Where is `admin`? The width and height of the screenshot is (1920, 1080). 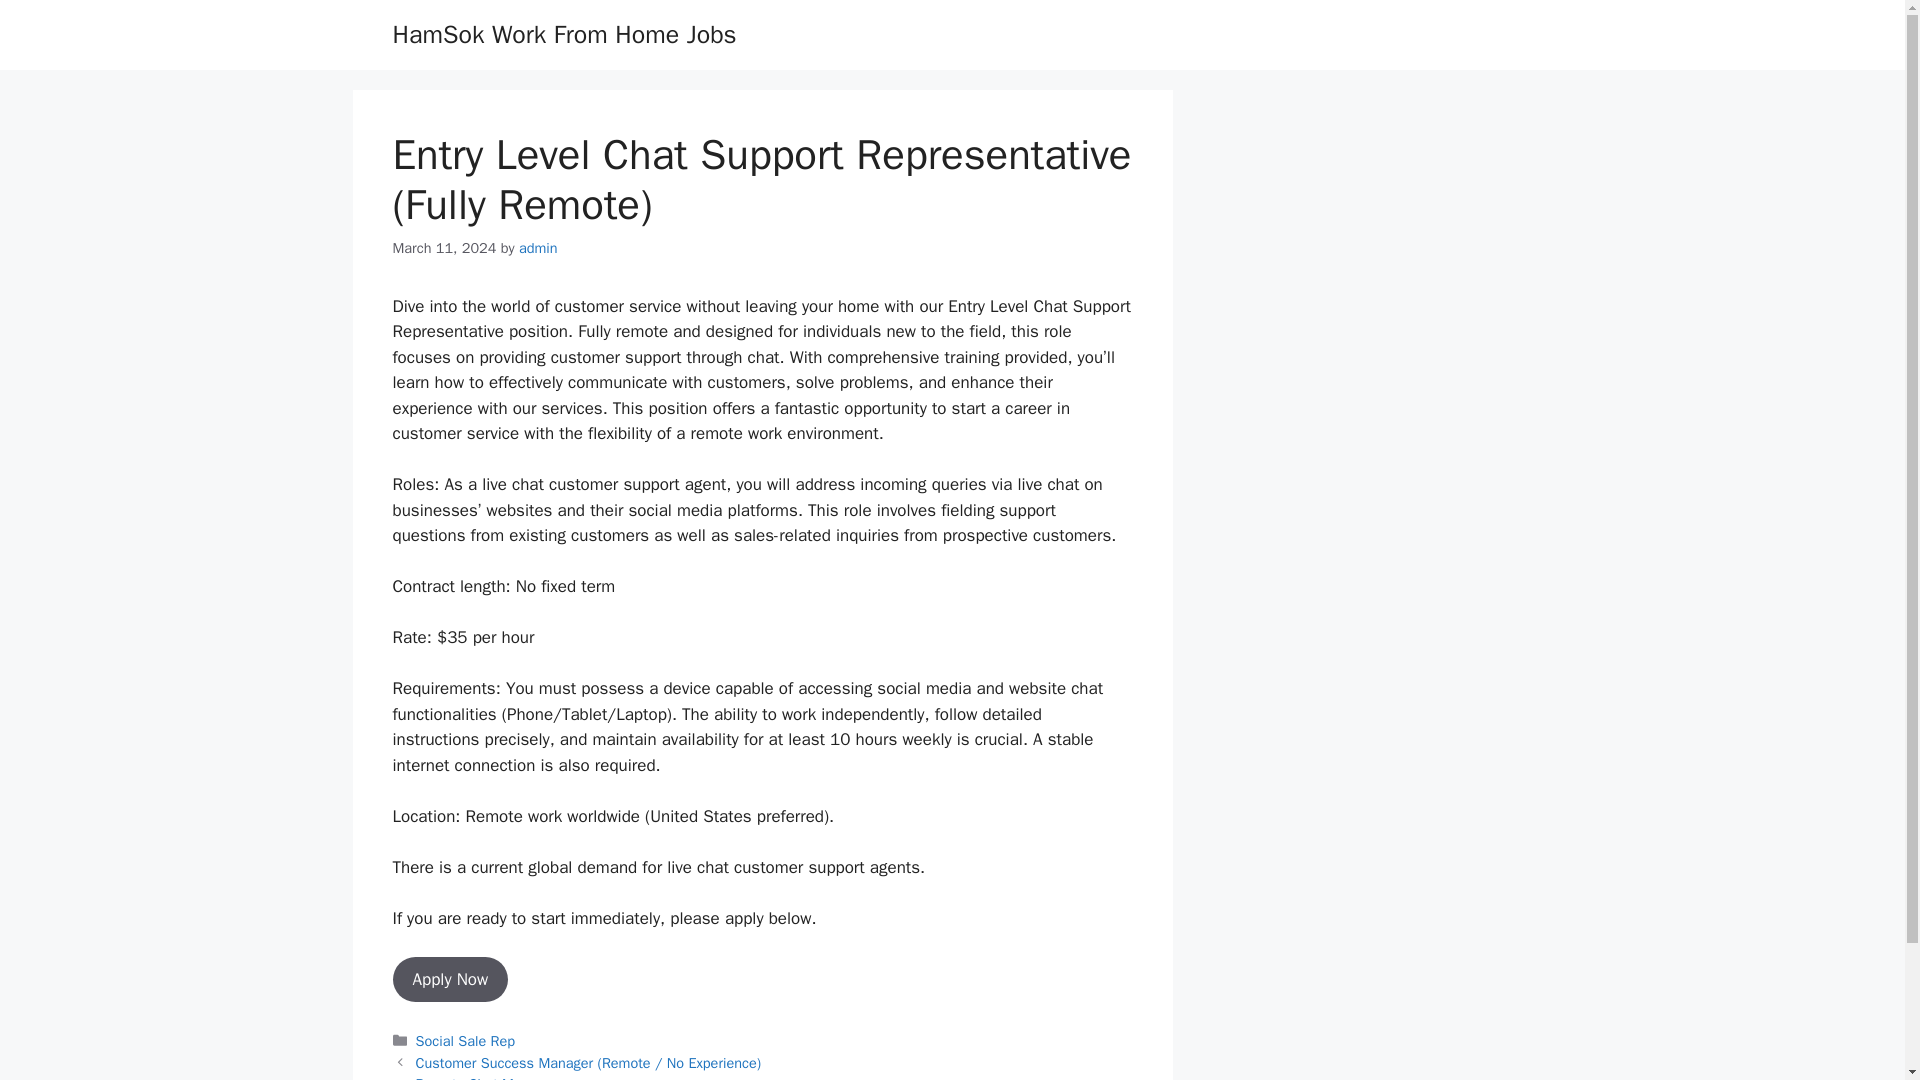
admin is located at coordinates (538, 248).